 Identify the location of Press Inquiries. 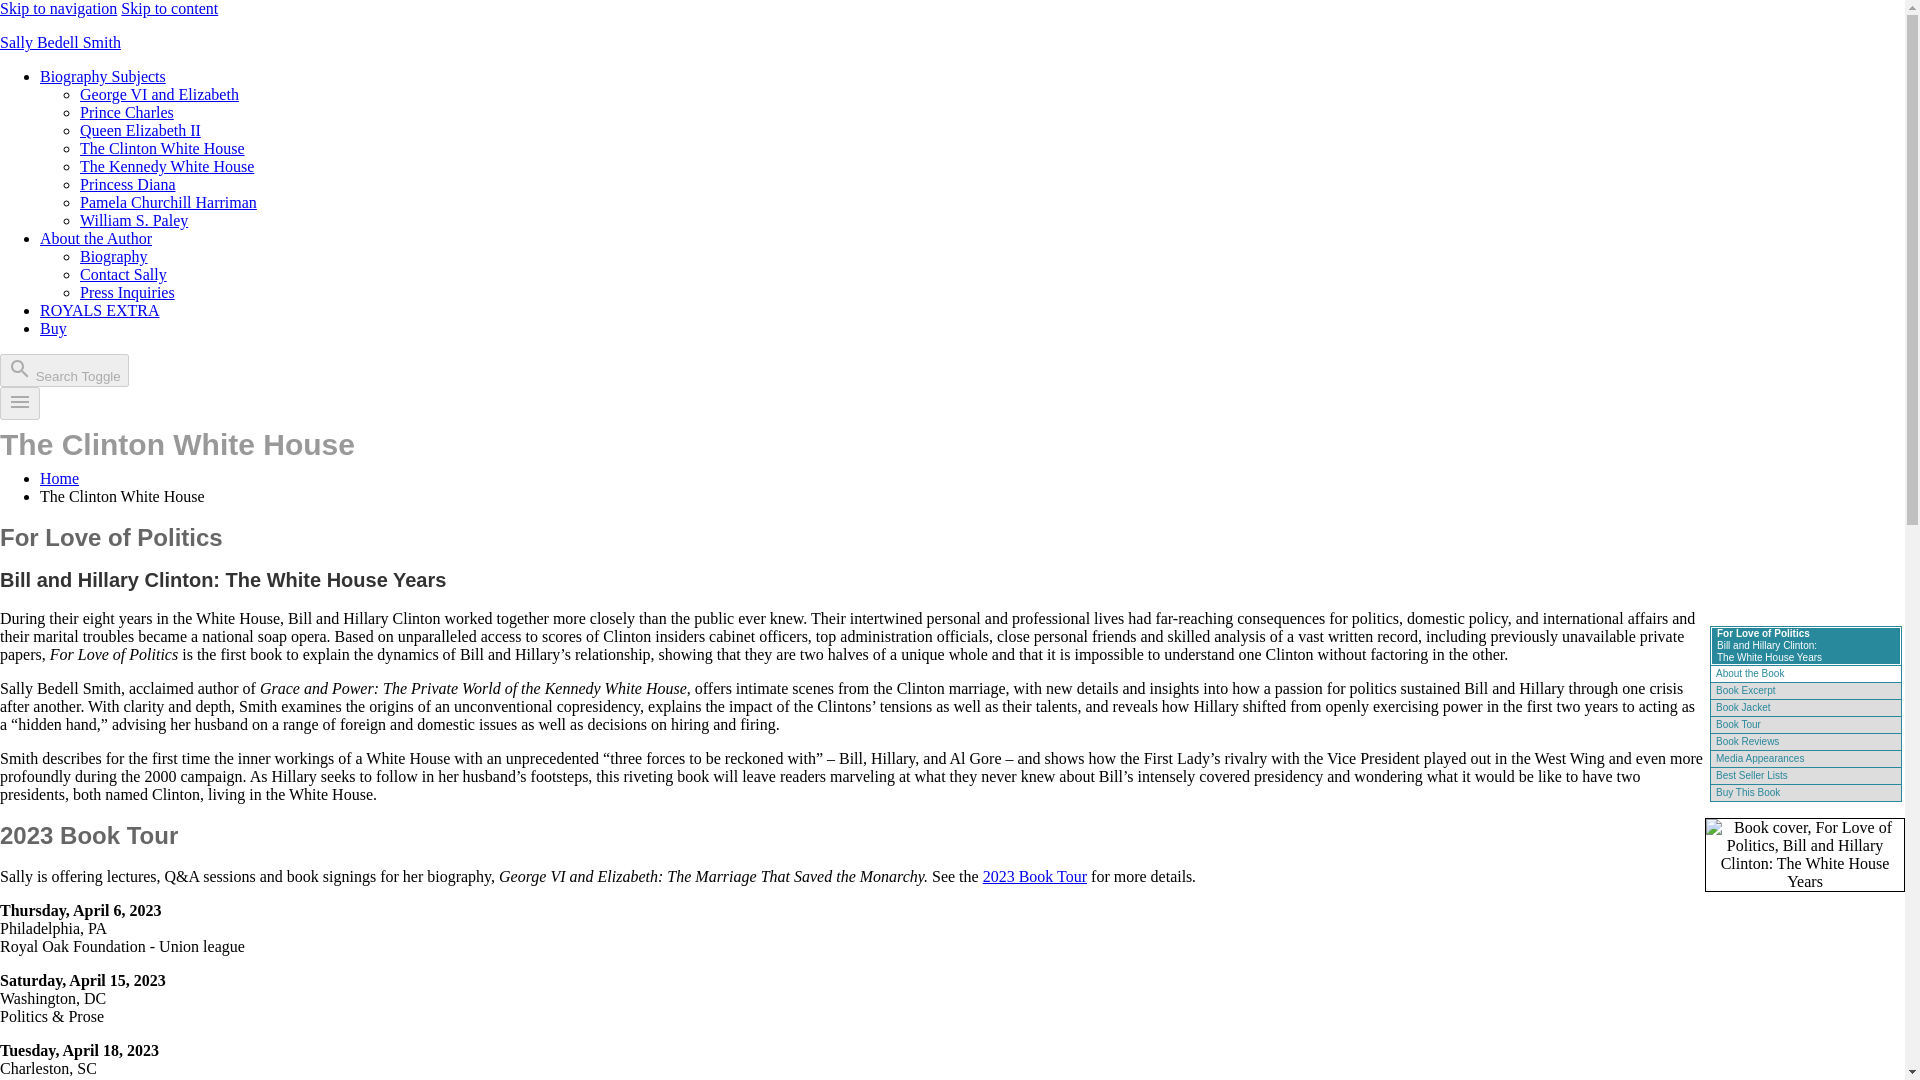
(127, 292).